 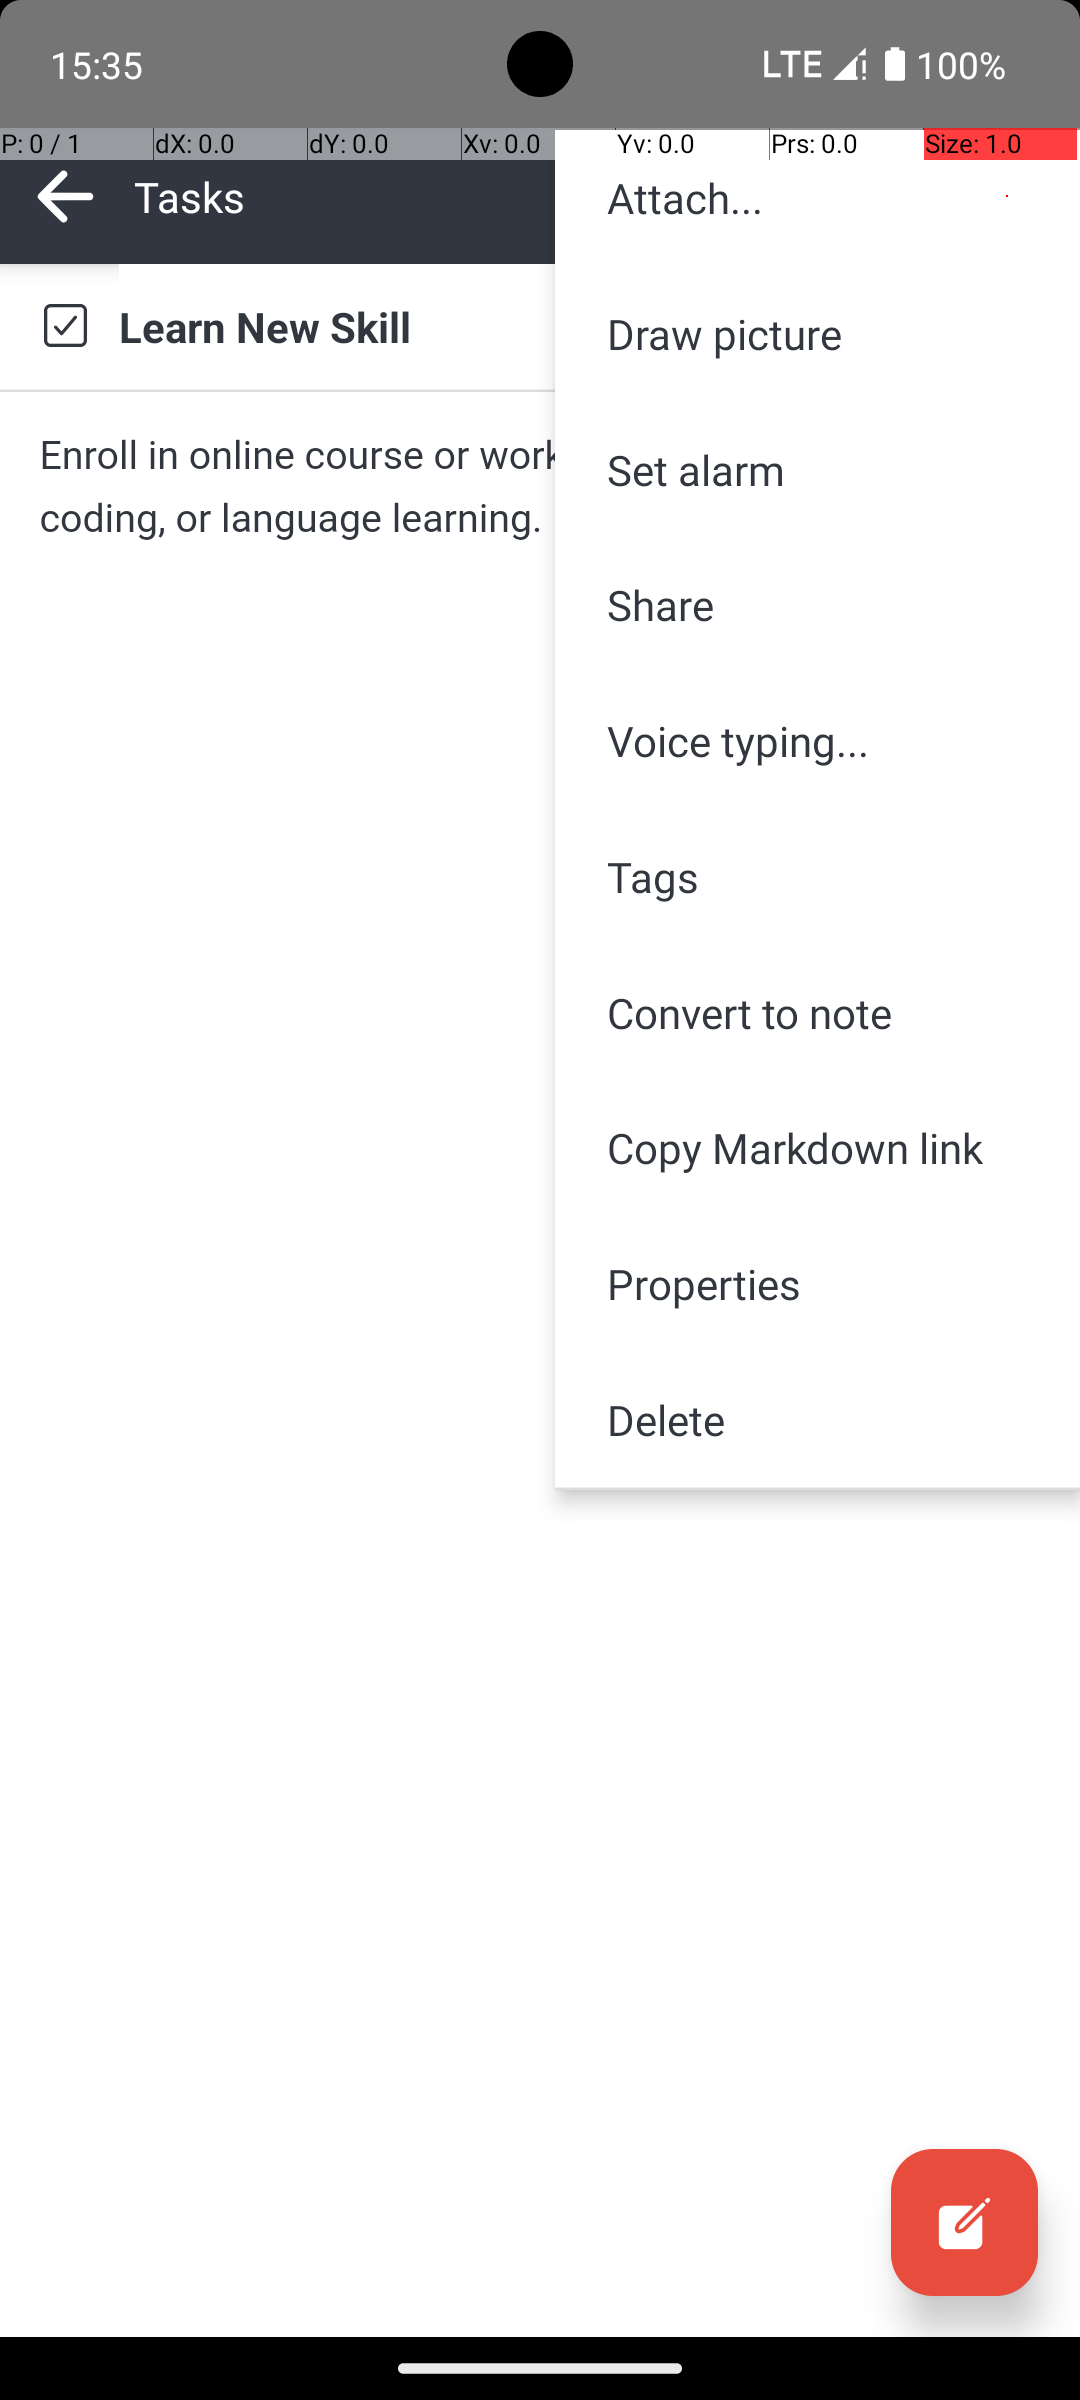 I want to click on Learn New Skill, so click(x=580, y=326).